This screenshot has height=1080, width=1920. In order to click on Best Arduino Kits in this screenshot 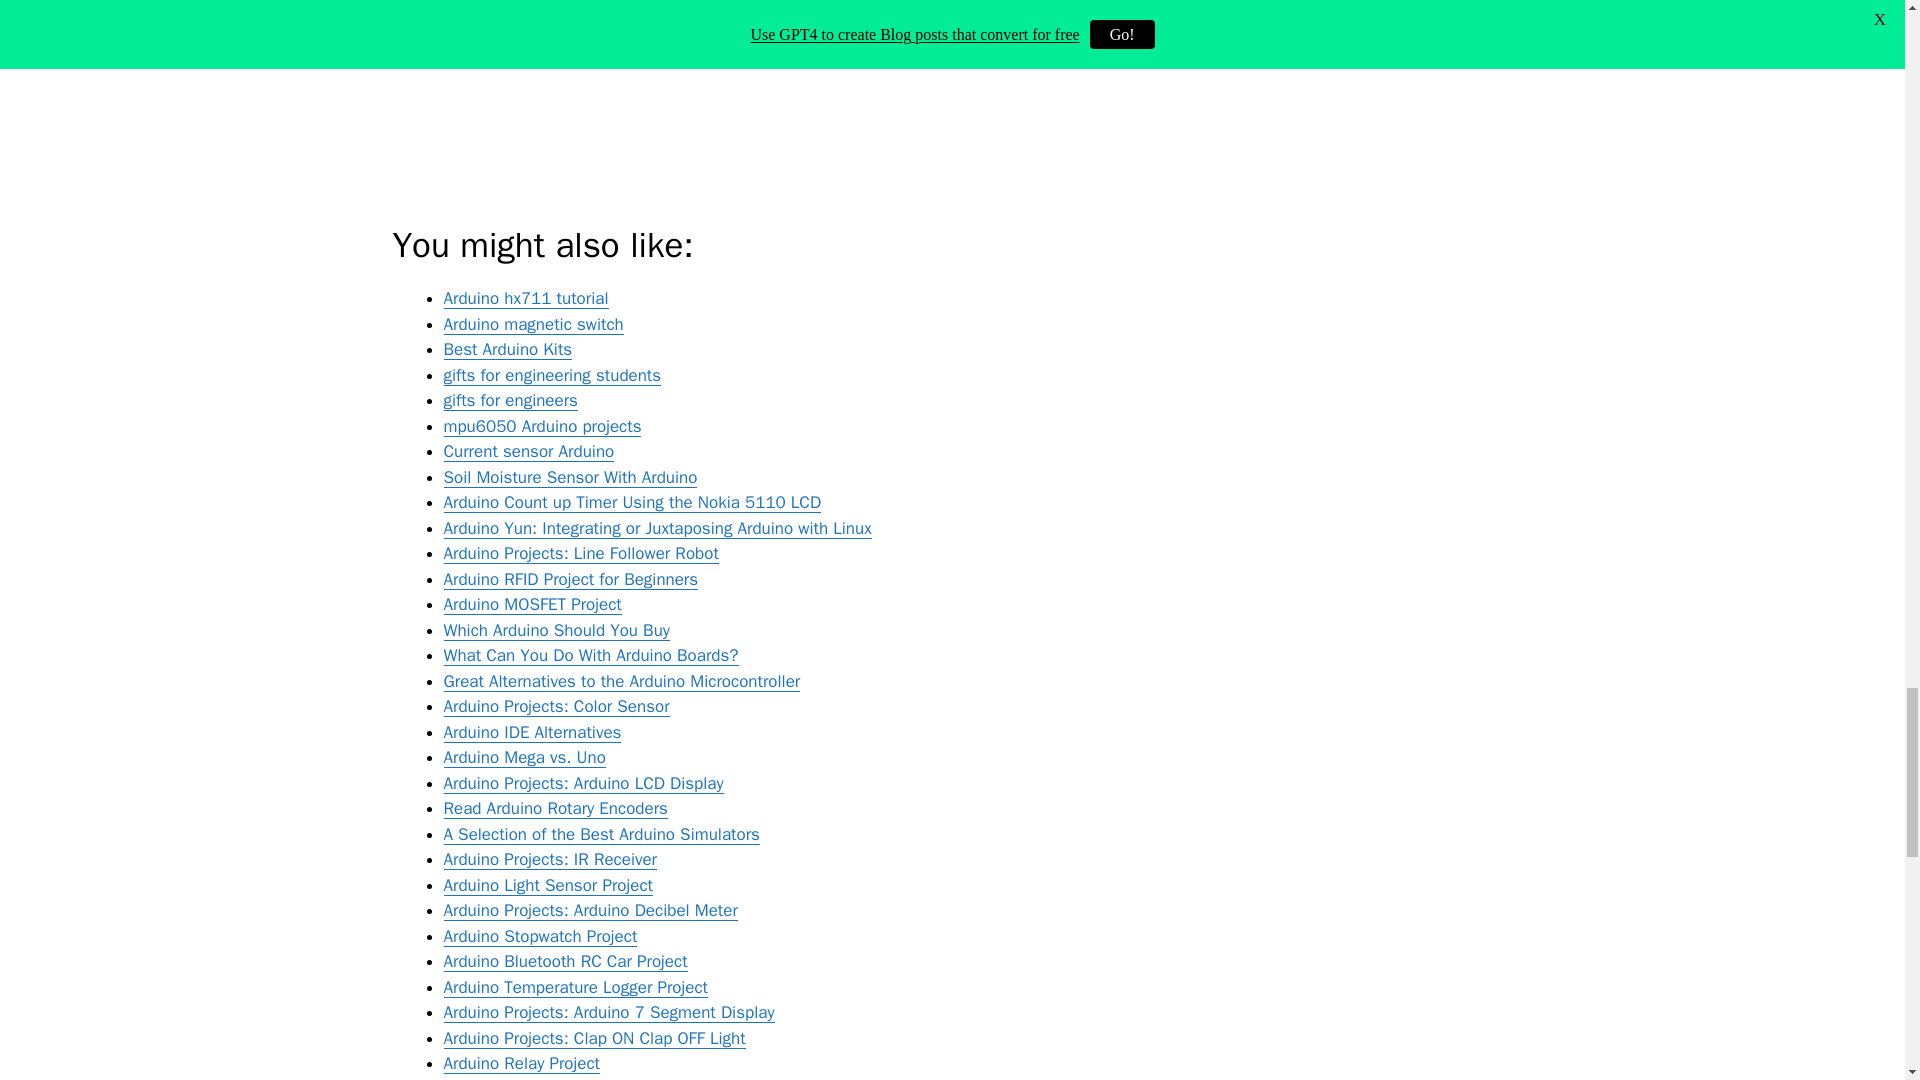, I will do `click(508, 349)`.